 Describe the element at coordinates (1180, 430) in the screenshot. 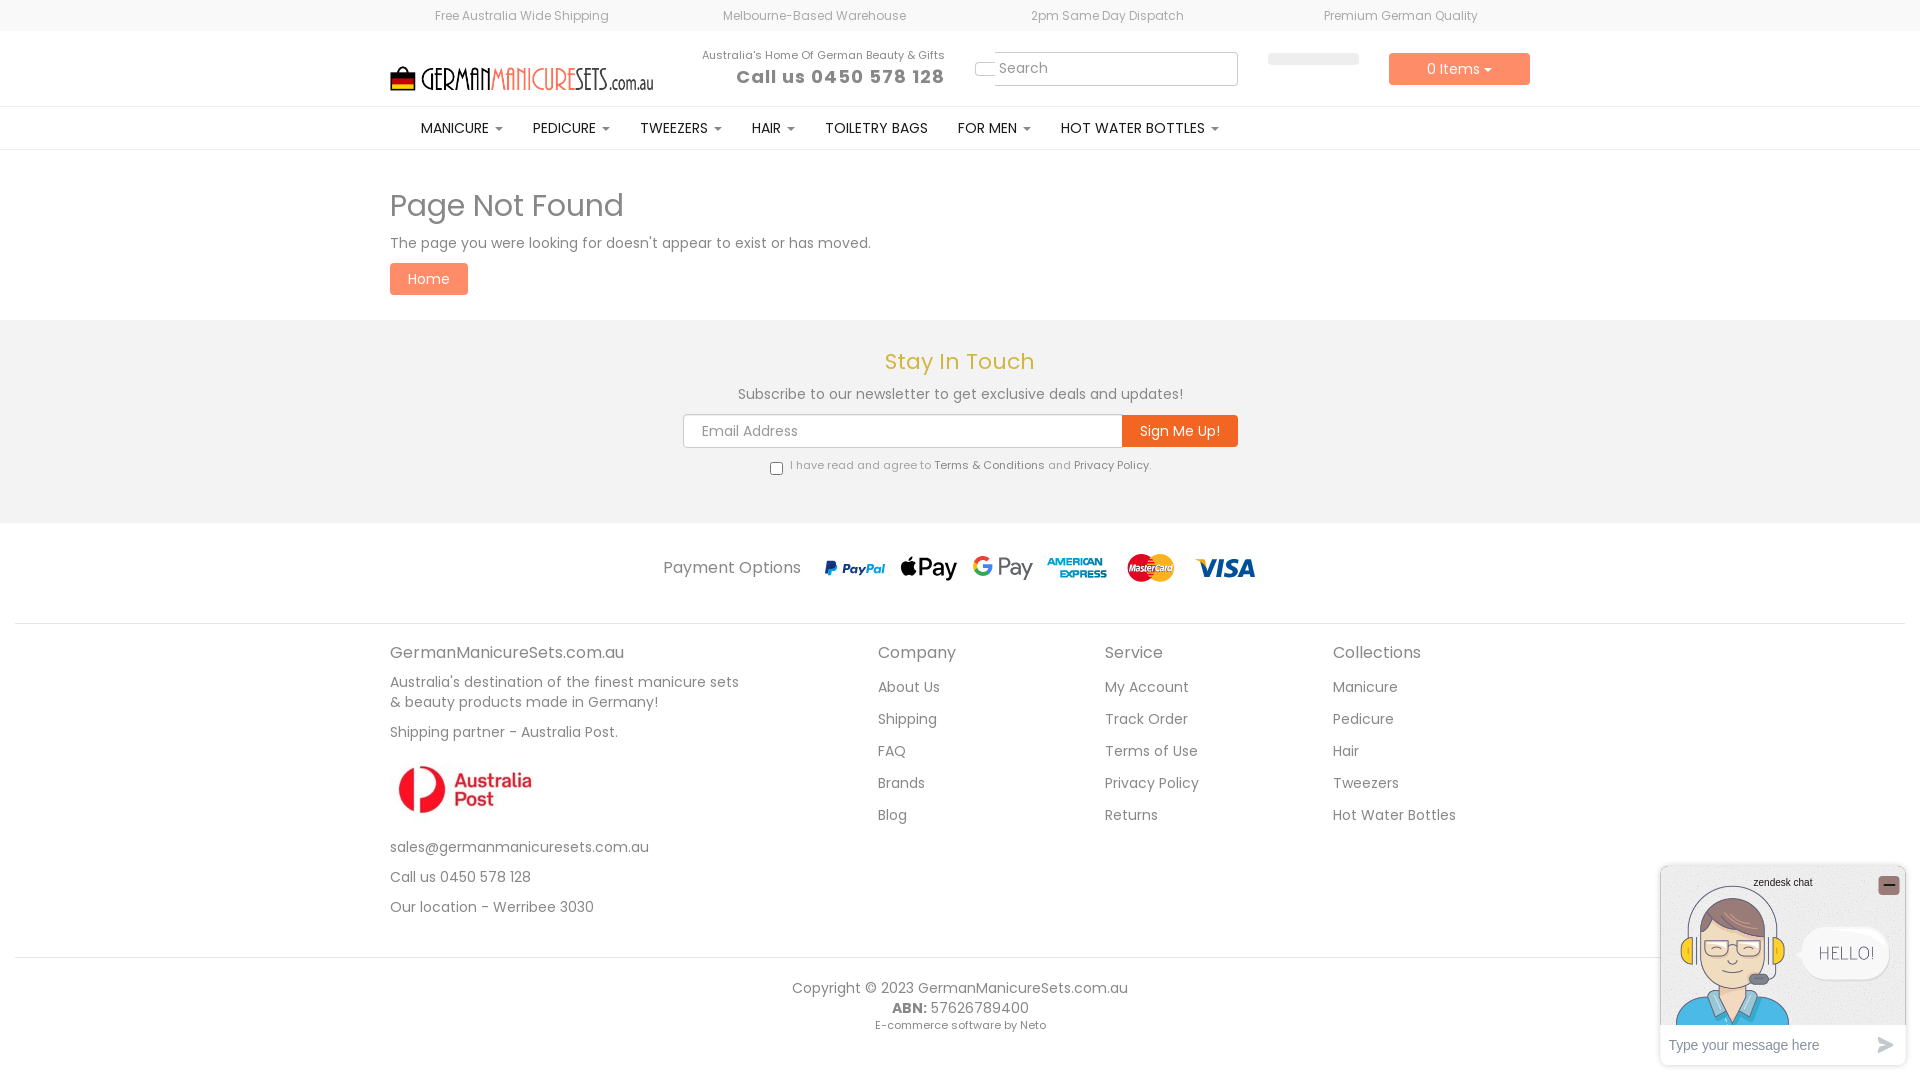

I see `Sign Me Up!` at that location.